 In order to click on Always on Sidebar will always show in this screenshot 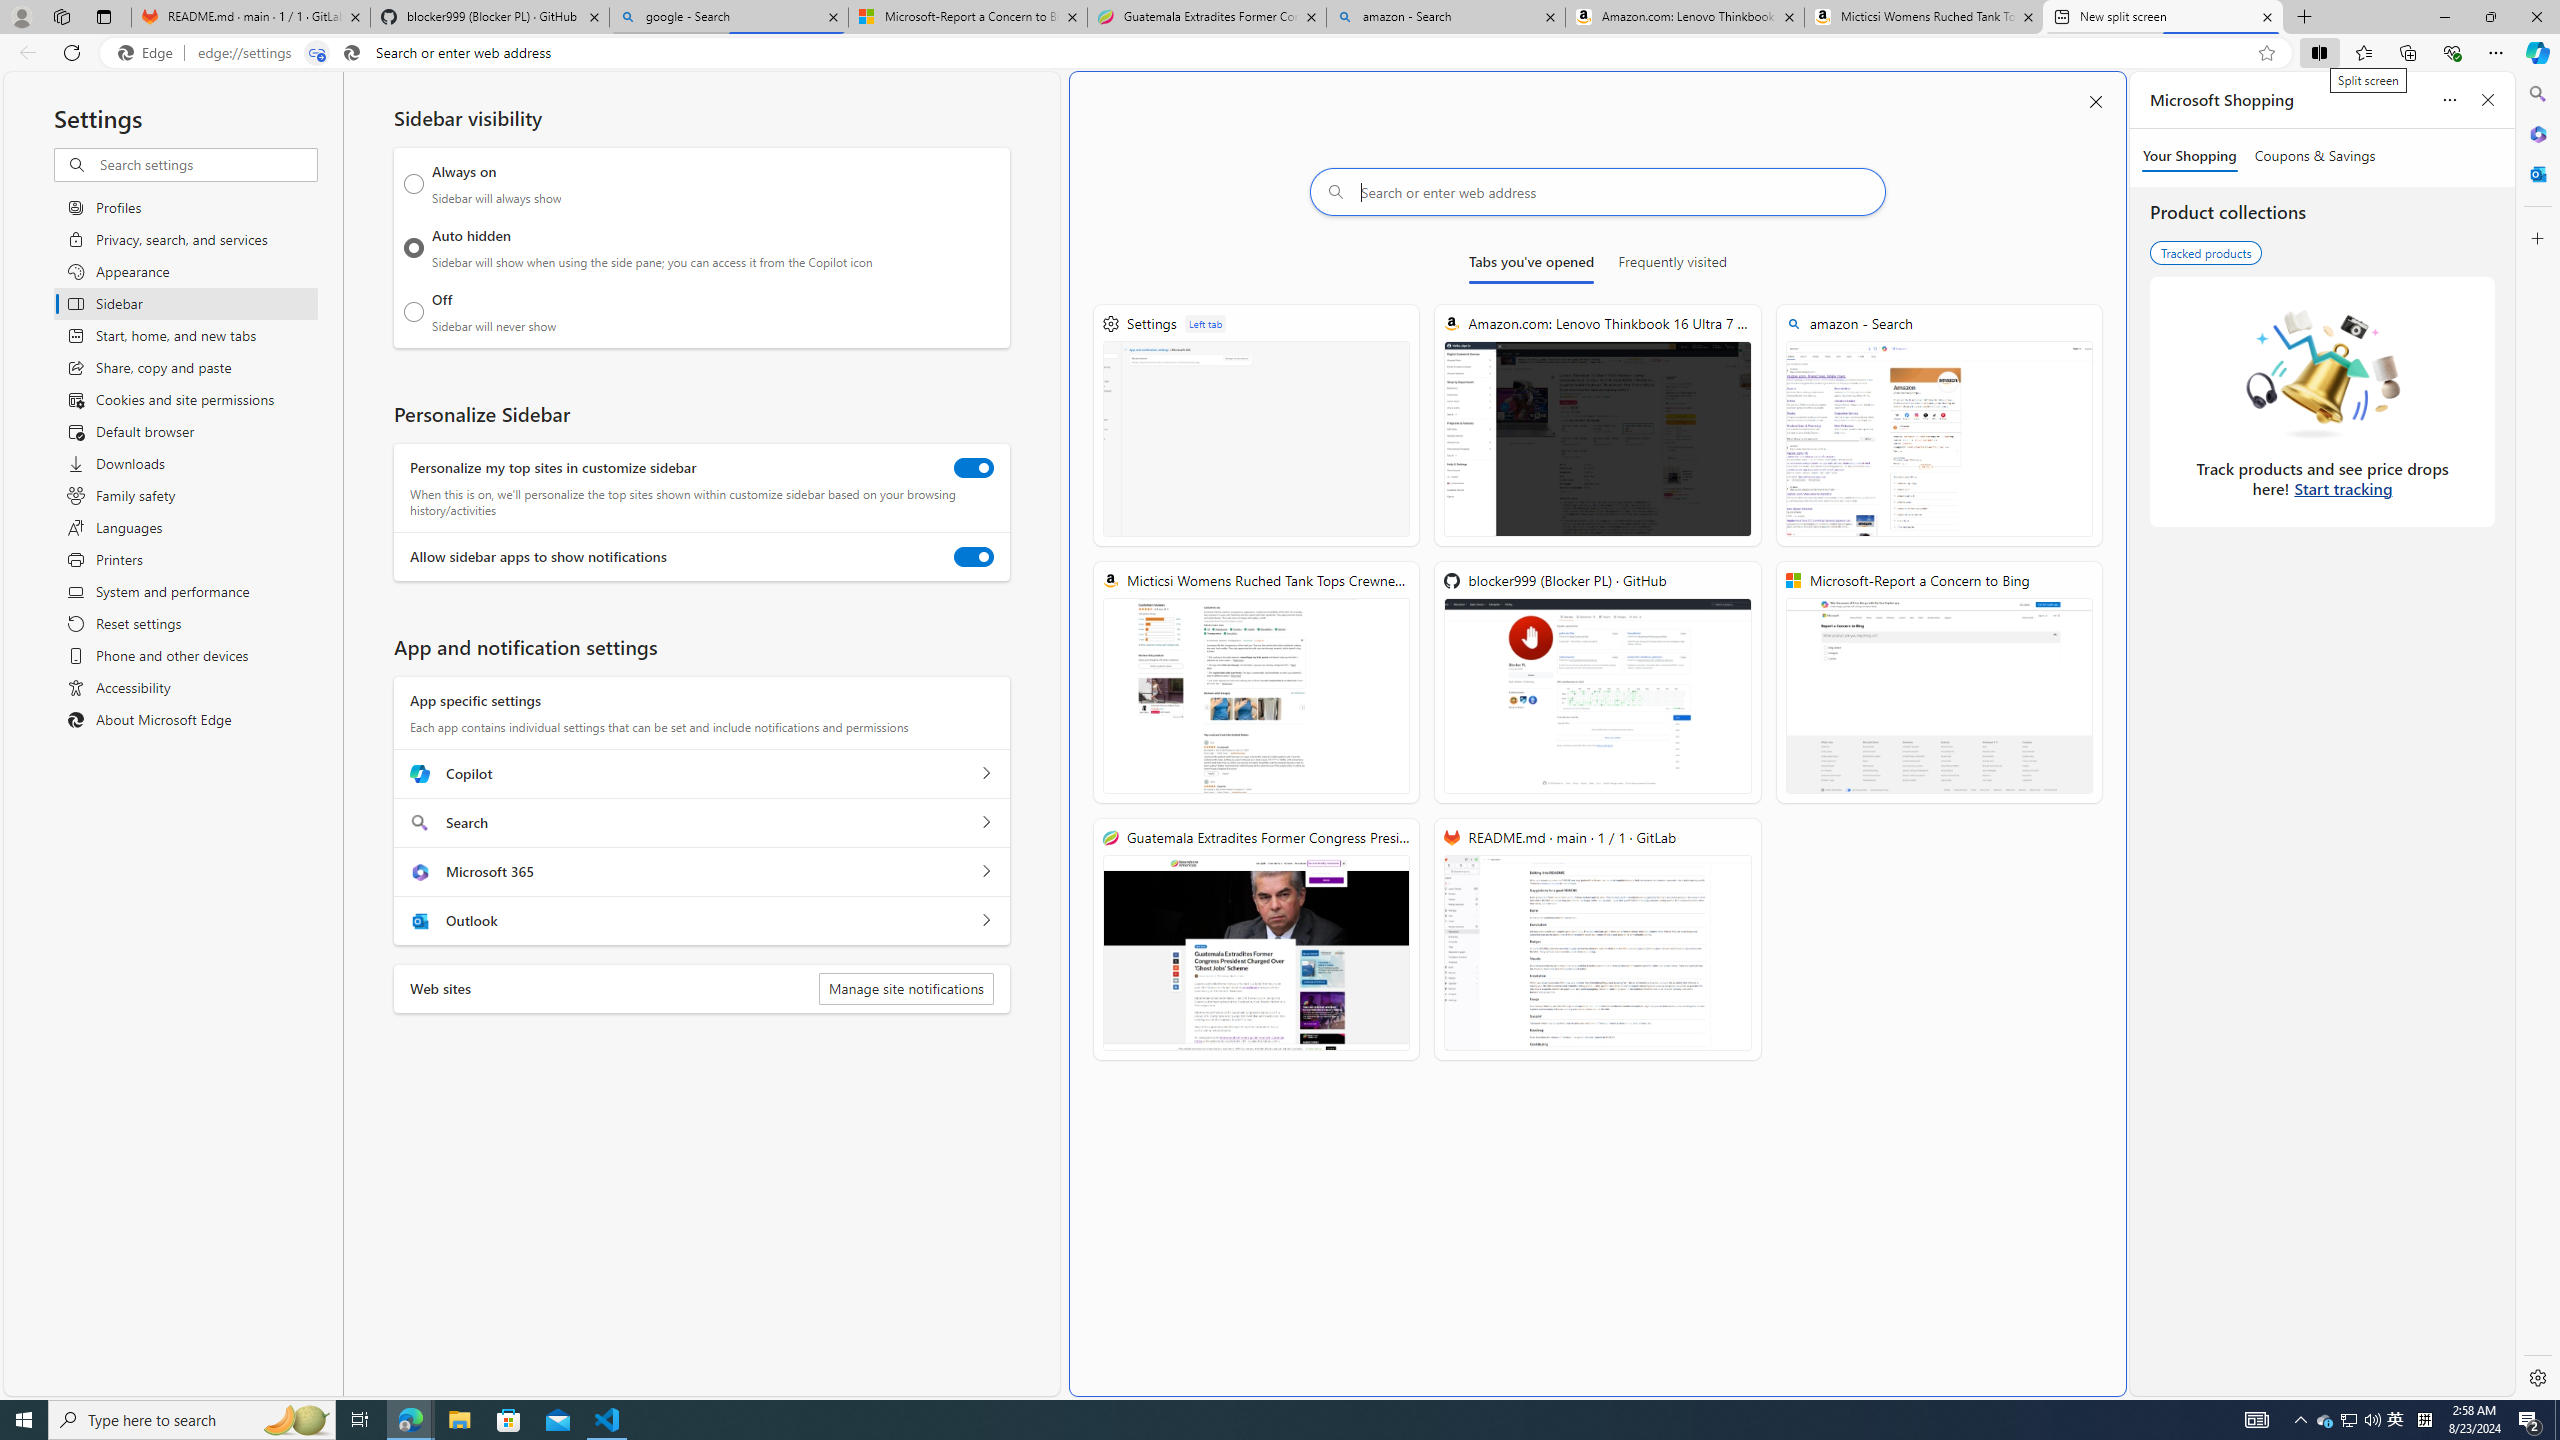, I will do `click(414, 184)`.